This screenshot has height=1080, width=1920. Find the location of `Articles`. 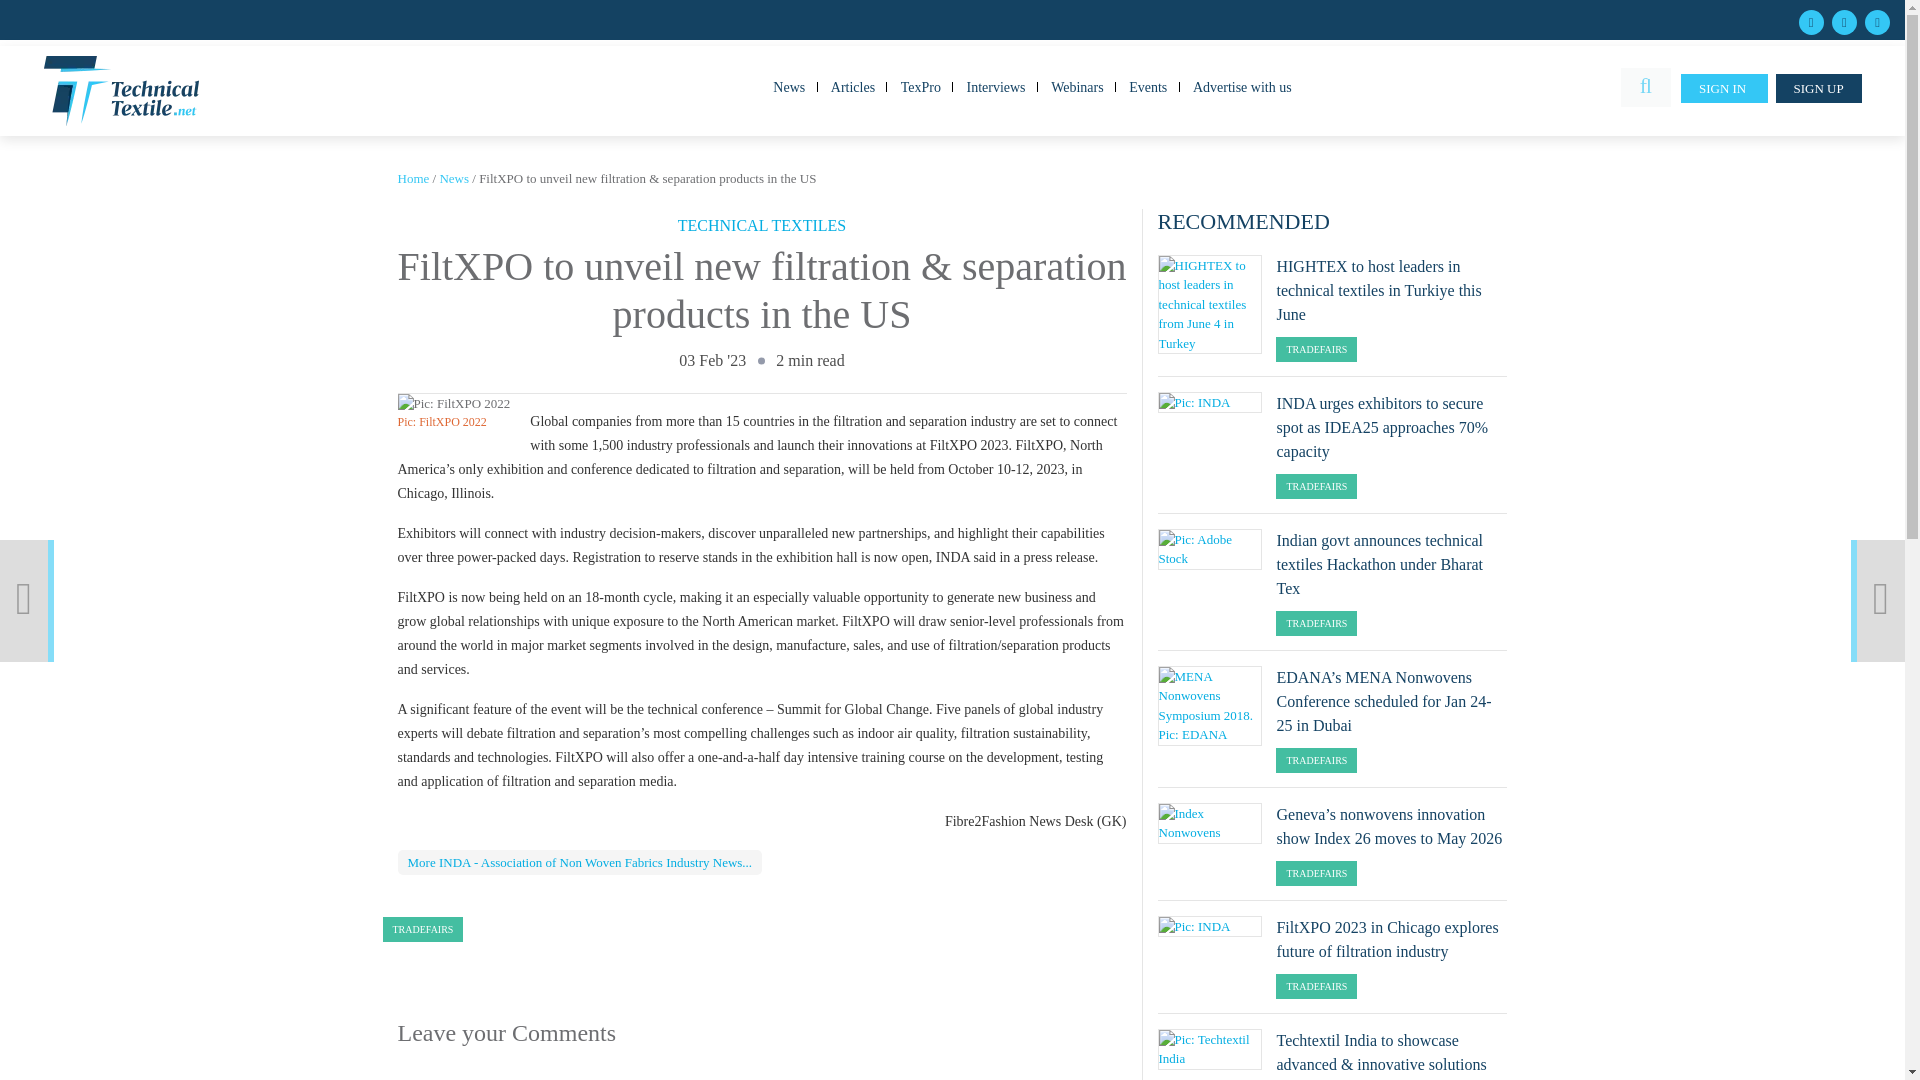

Articles is located at coordinates (852, 86).